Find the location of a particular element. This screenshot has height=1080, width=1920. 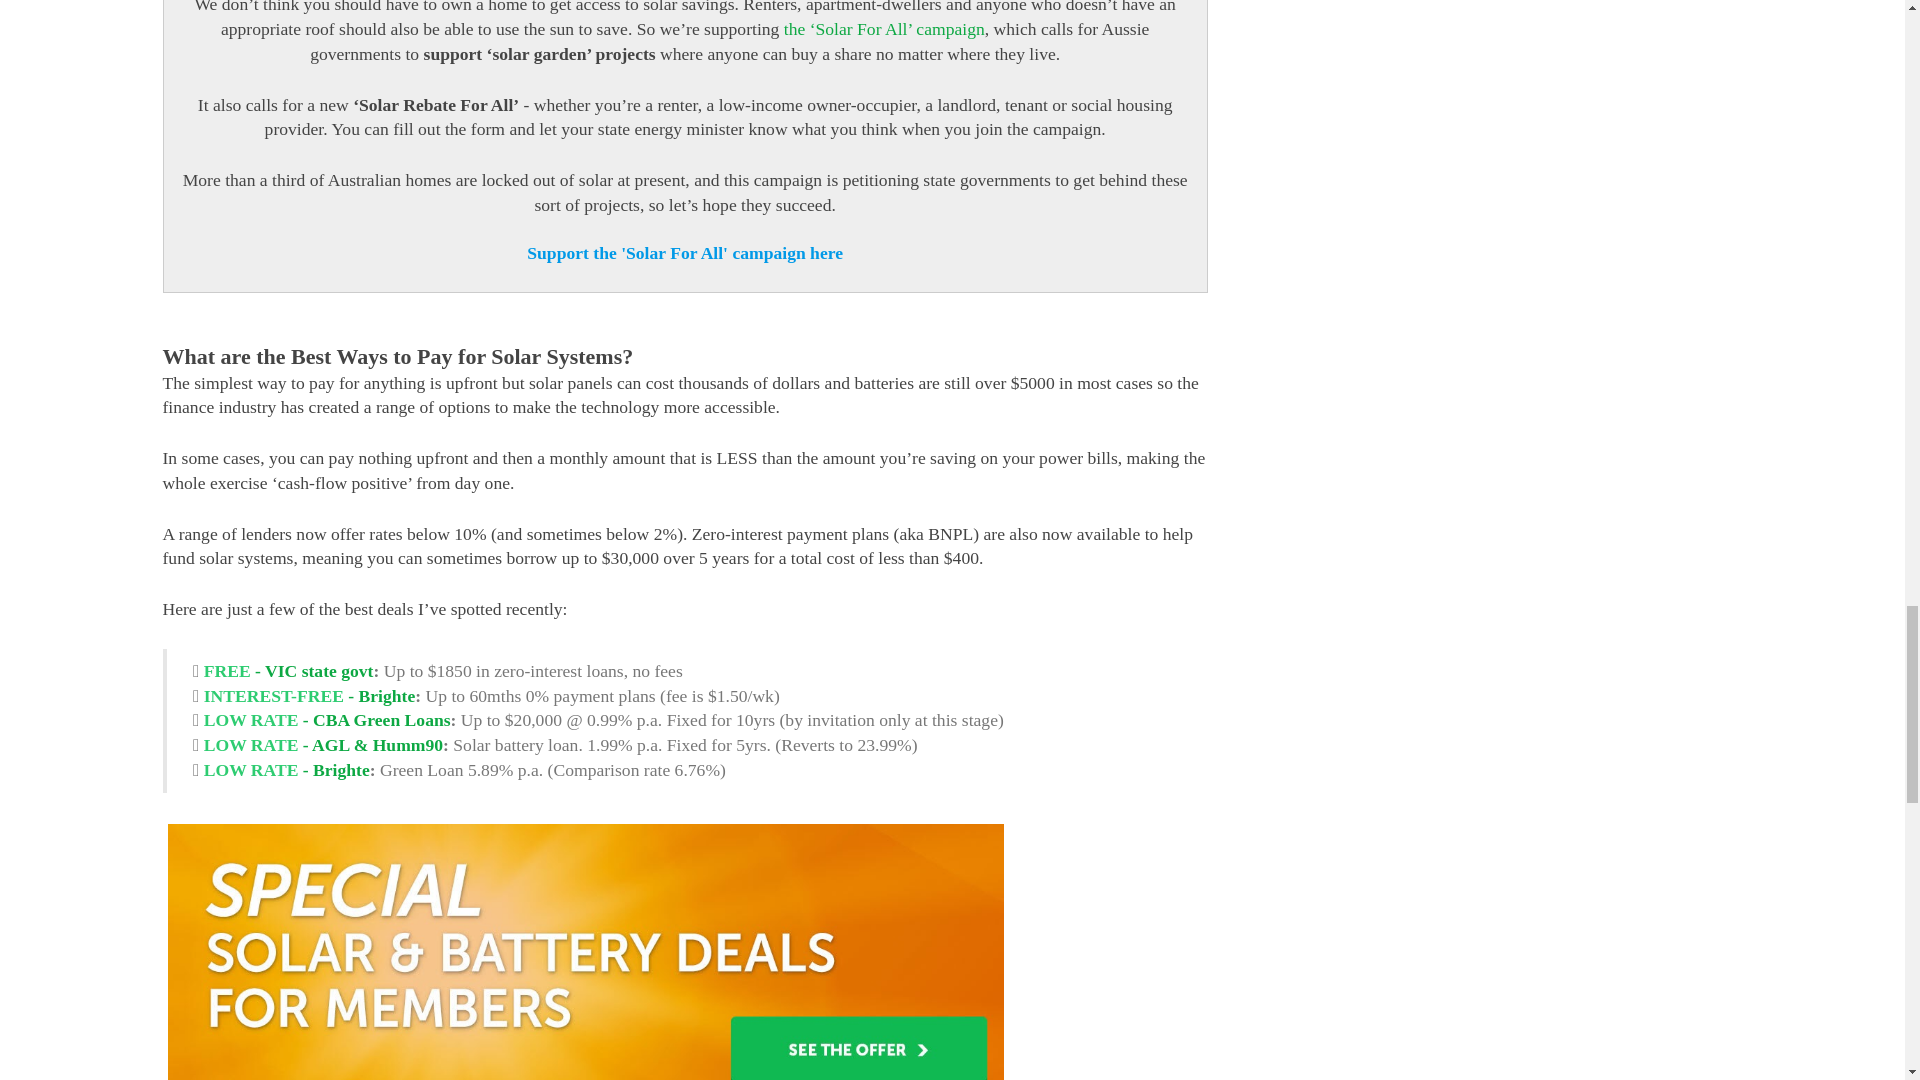

LOW RATE - CBA Green Loans is located at coordinates (327, 720).